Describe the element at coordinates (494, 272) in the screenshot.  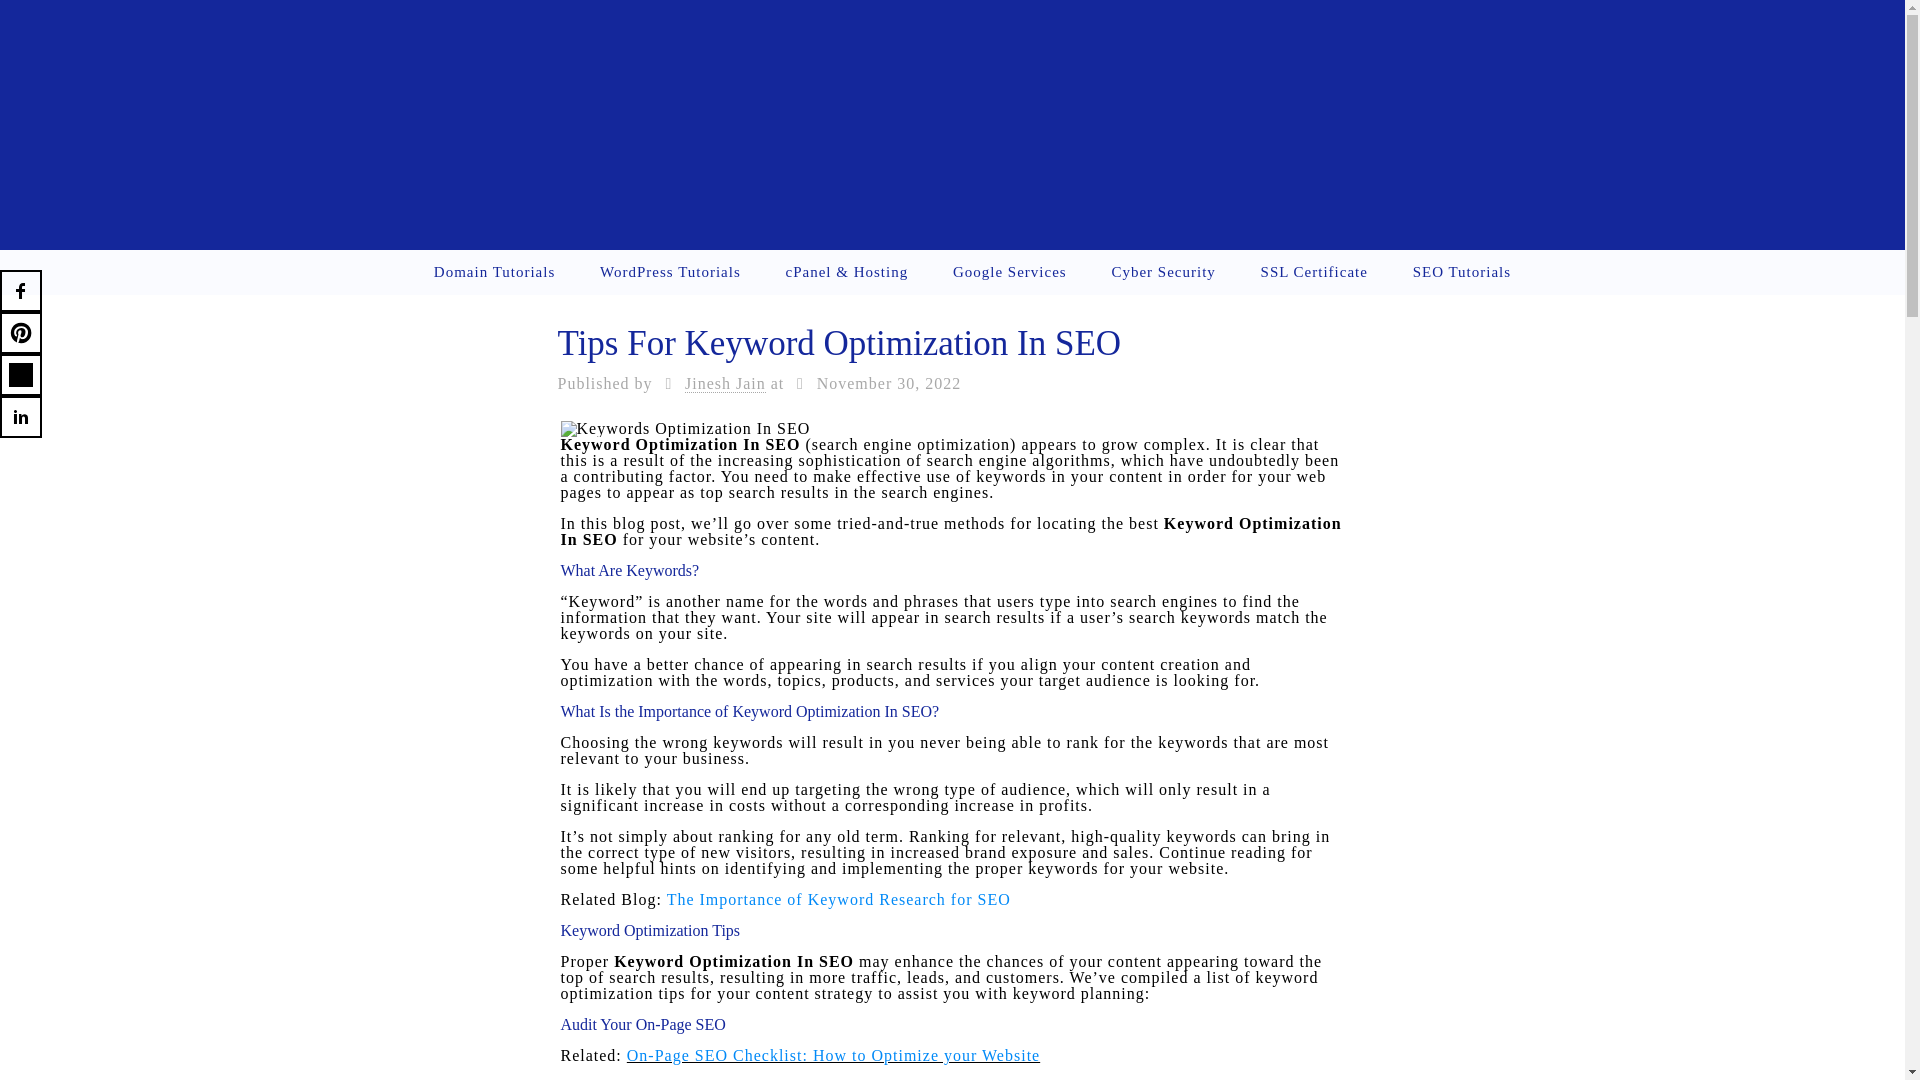
I see `Domain Tutorials` at that location.